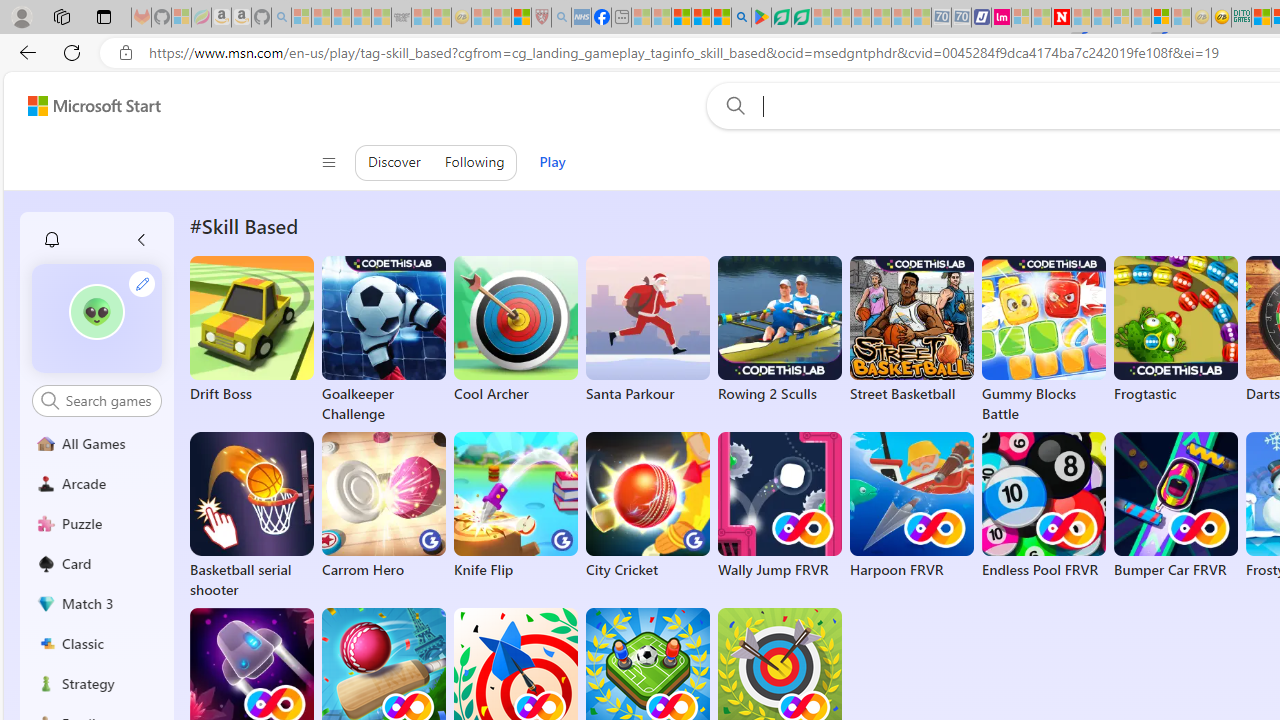 This screenshot has height=720, width=1280. Describe the element at coordinates (522, 18) in the screenshot. I see `Local - MSN` at that location.